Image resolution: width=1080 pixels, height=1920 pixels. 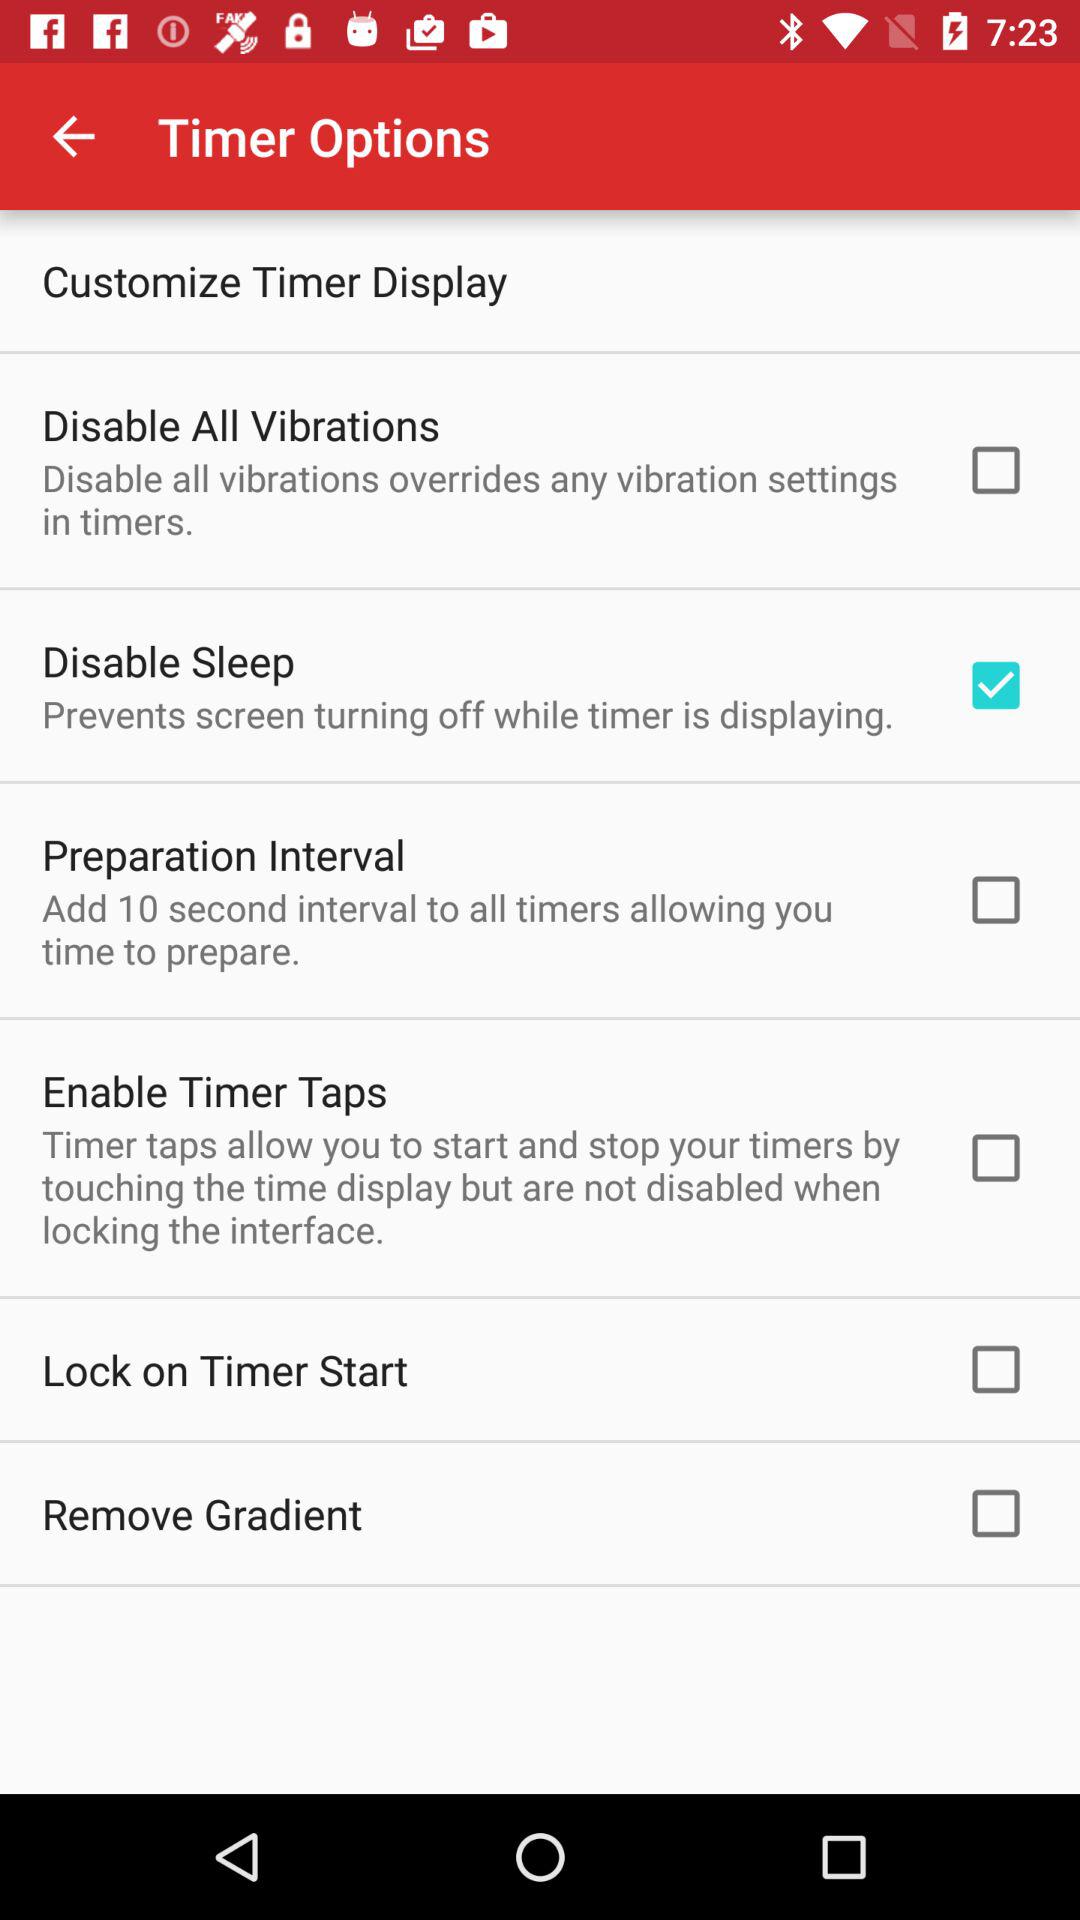 What do you see at coordinates (995, 1514) in the screenshot?
I see `select the box symbol which is right hand side of the text remove graident` at bounding box center [995, 1514].